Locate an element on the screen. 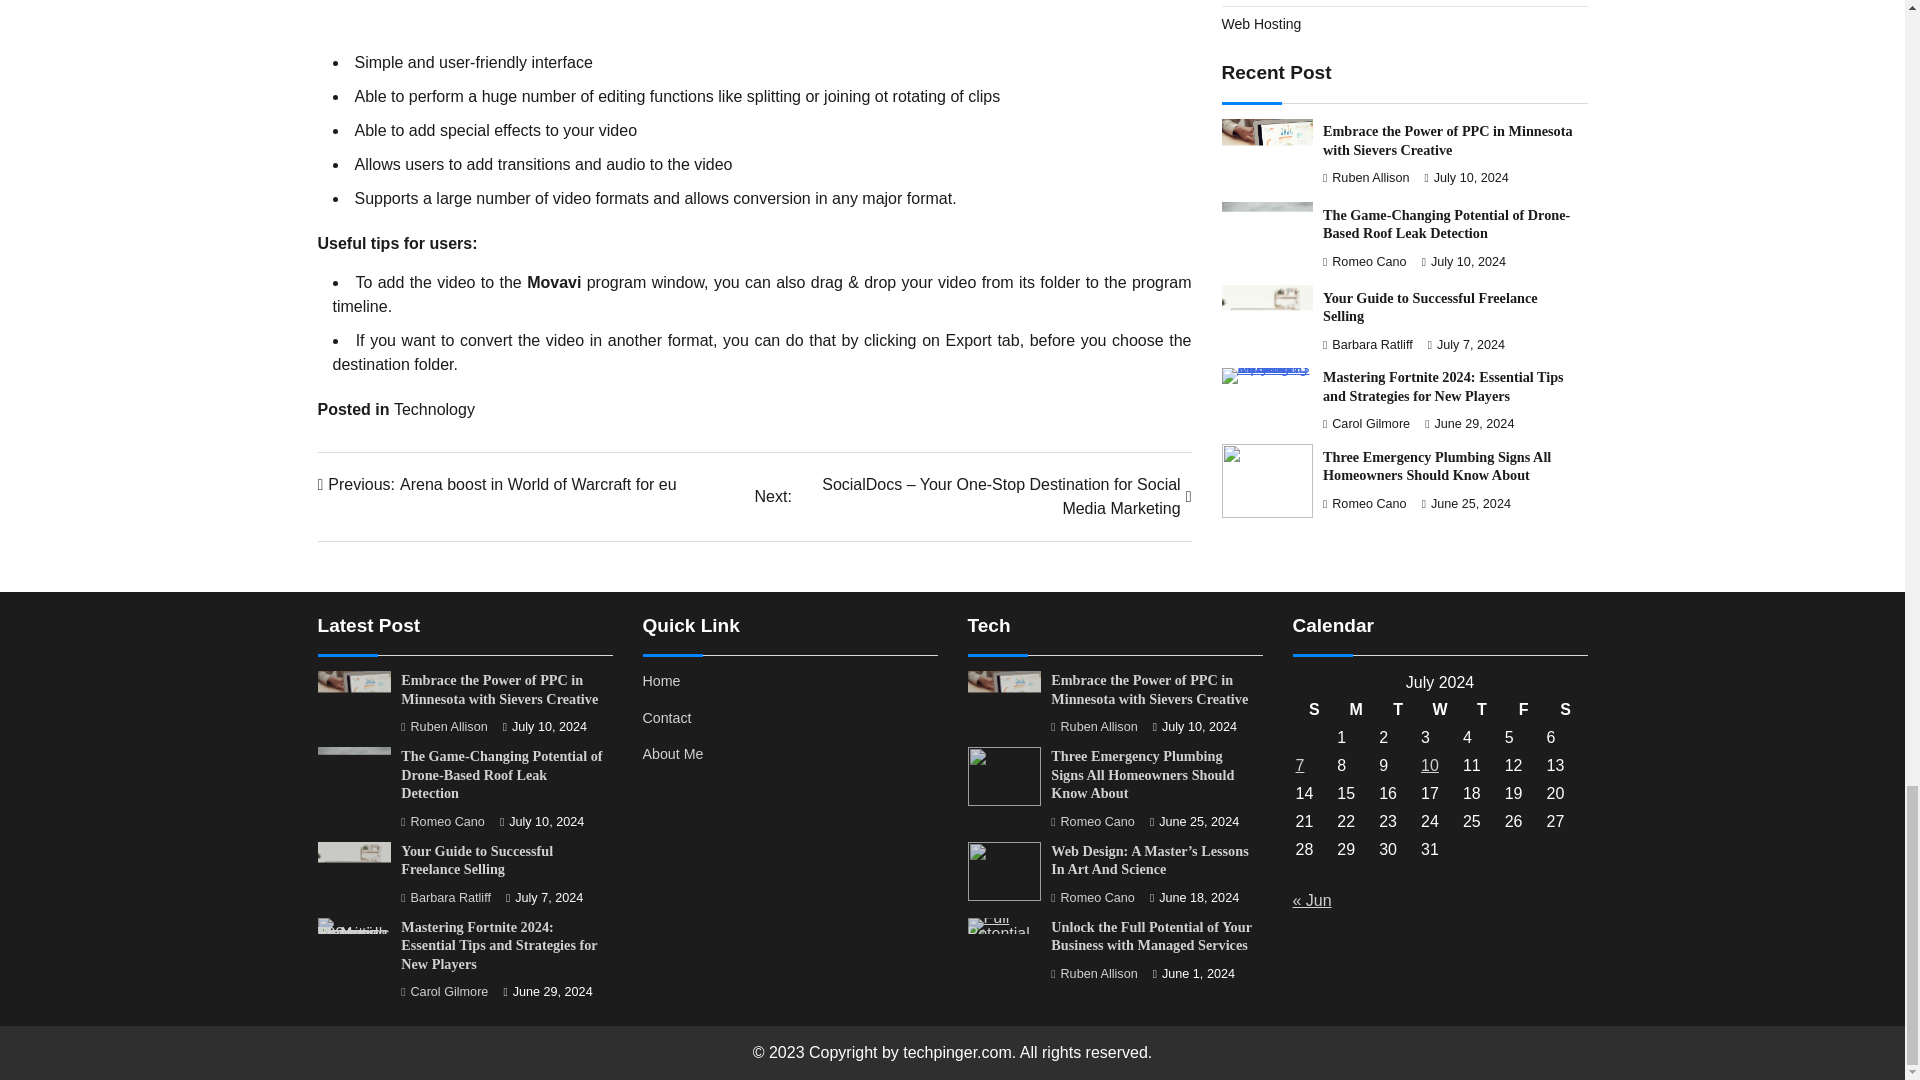  Monday is located at coordinates (1356, 709).